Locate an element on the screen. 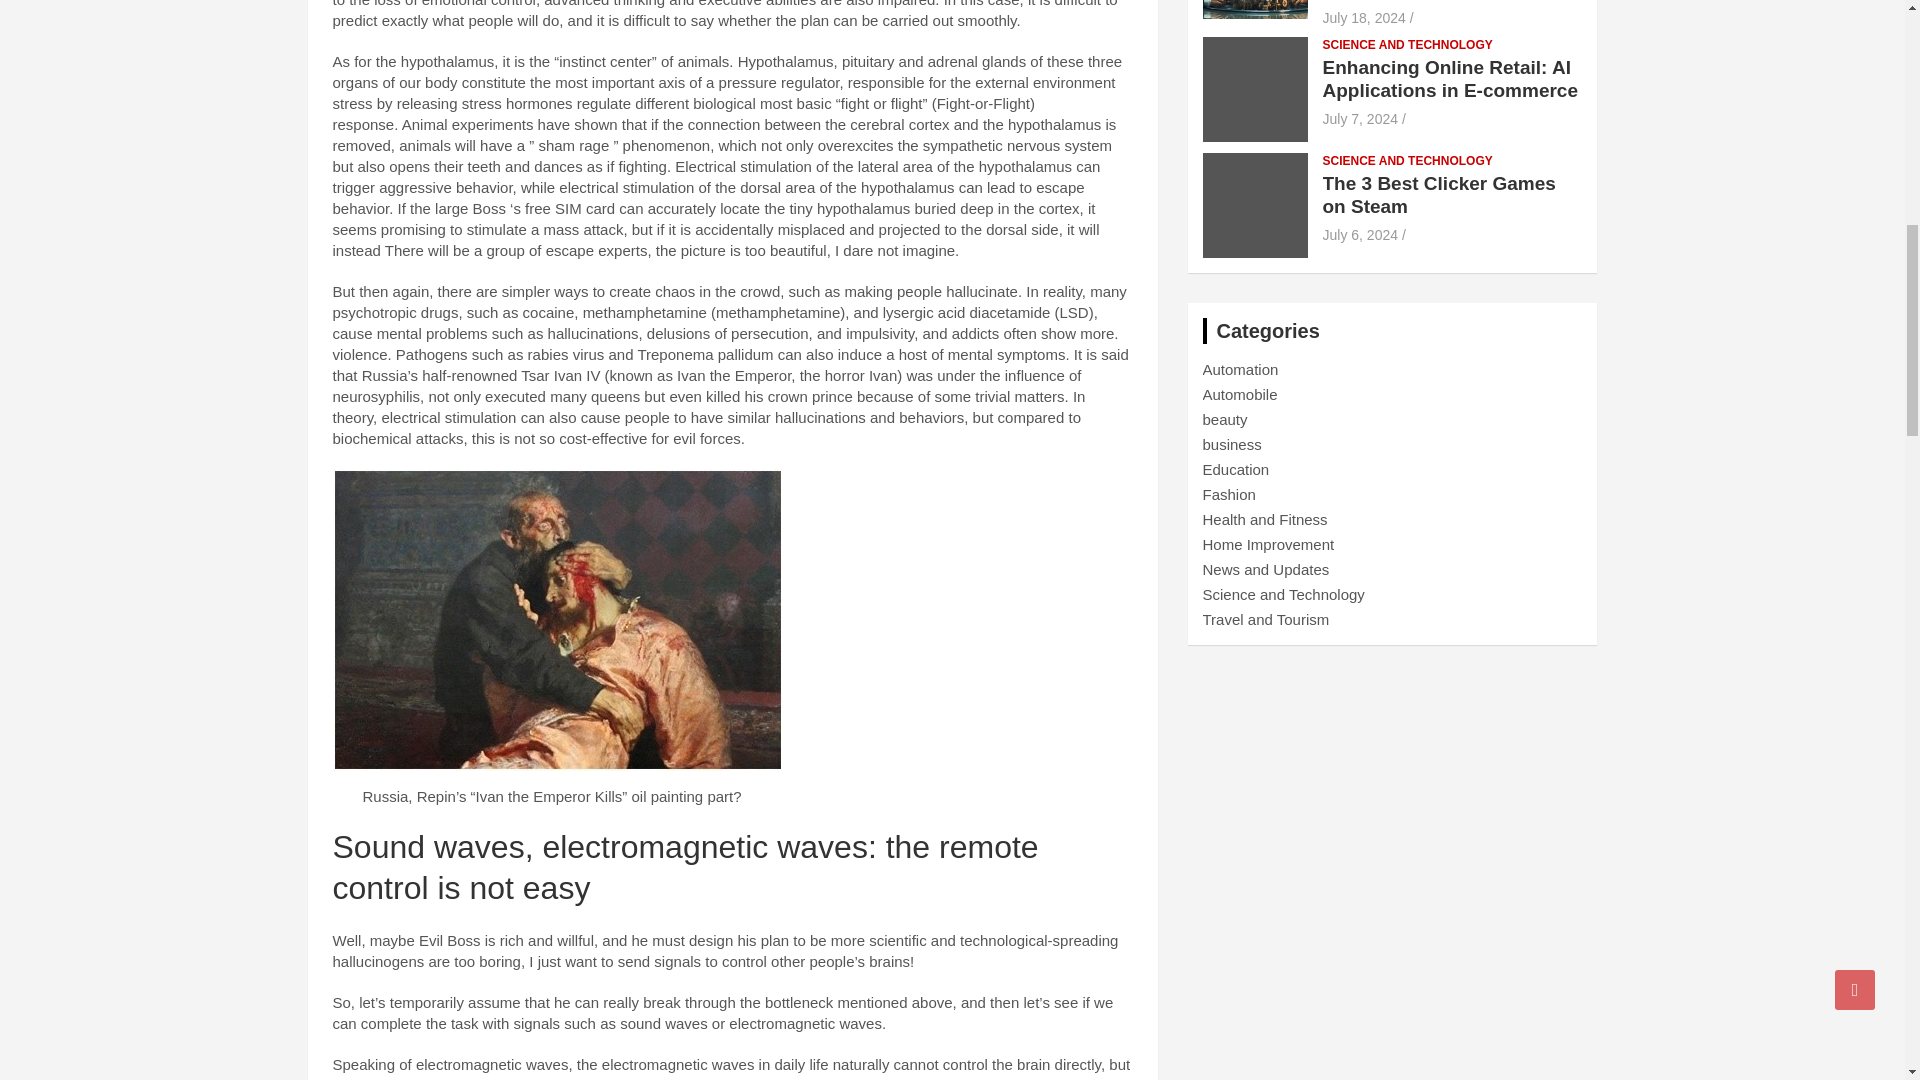 This screenshot has width=1920, height=1080. July 18, 2024 is located at coordinates (1364, 17).